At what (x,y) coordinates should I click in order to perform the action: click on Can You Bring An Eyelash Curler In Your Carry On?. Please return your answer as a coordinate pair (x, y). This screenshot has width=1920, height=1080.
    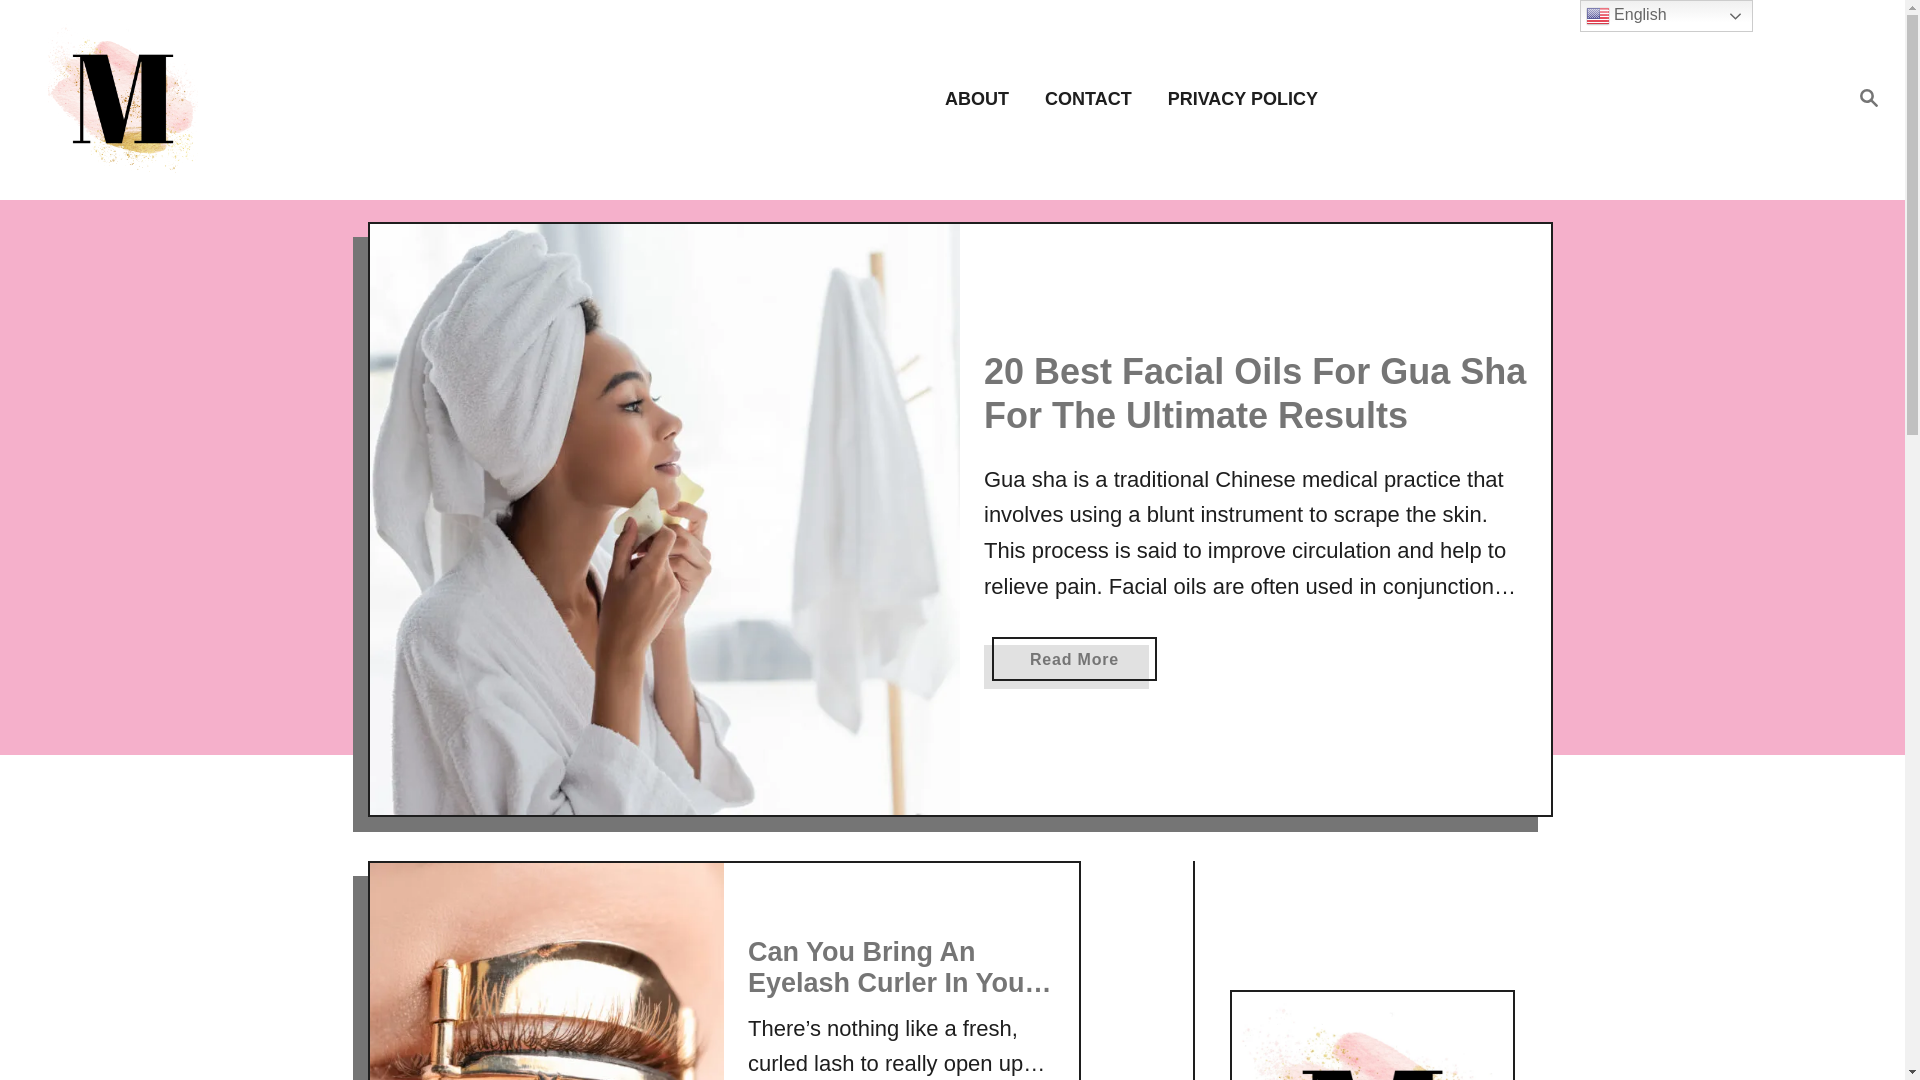
    Looking at the image, I should click on (900, 982).